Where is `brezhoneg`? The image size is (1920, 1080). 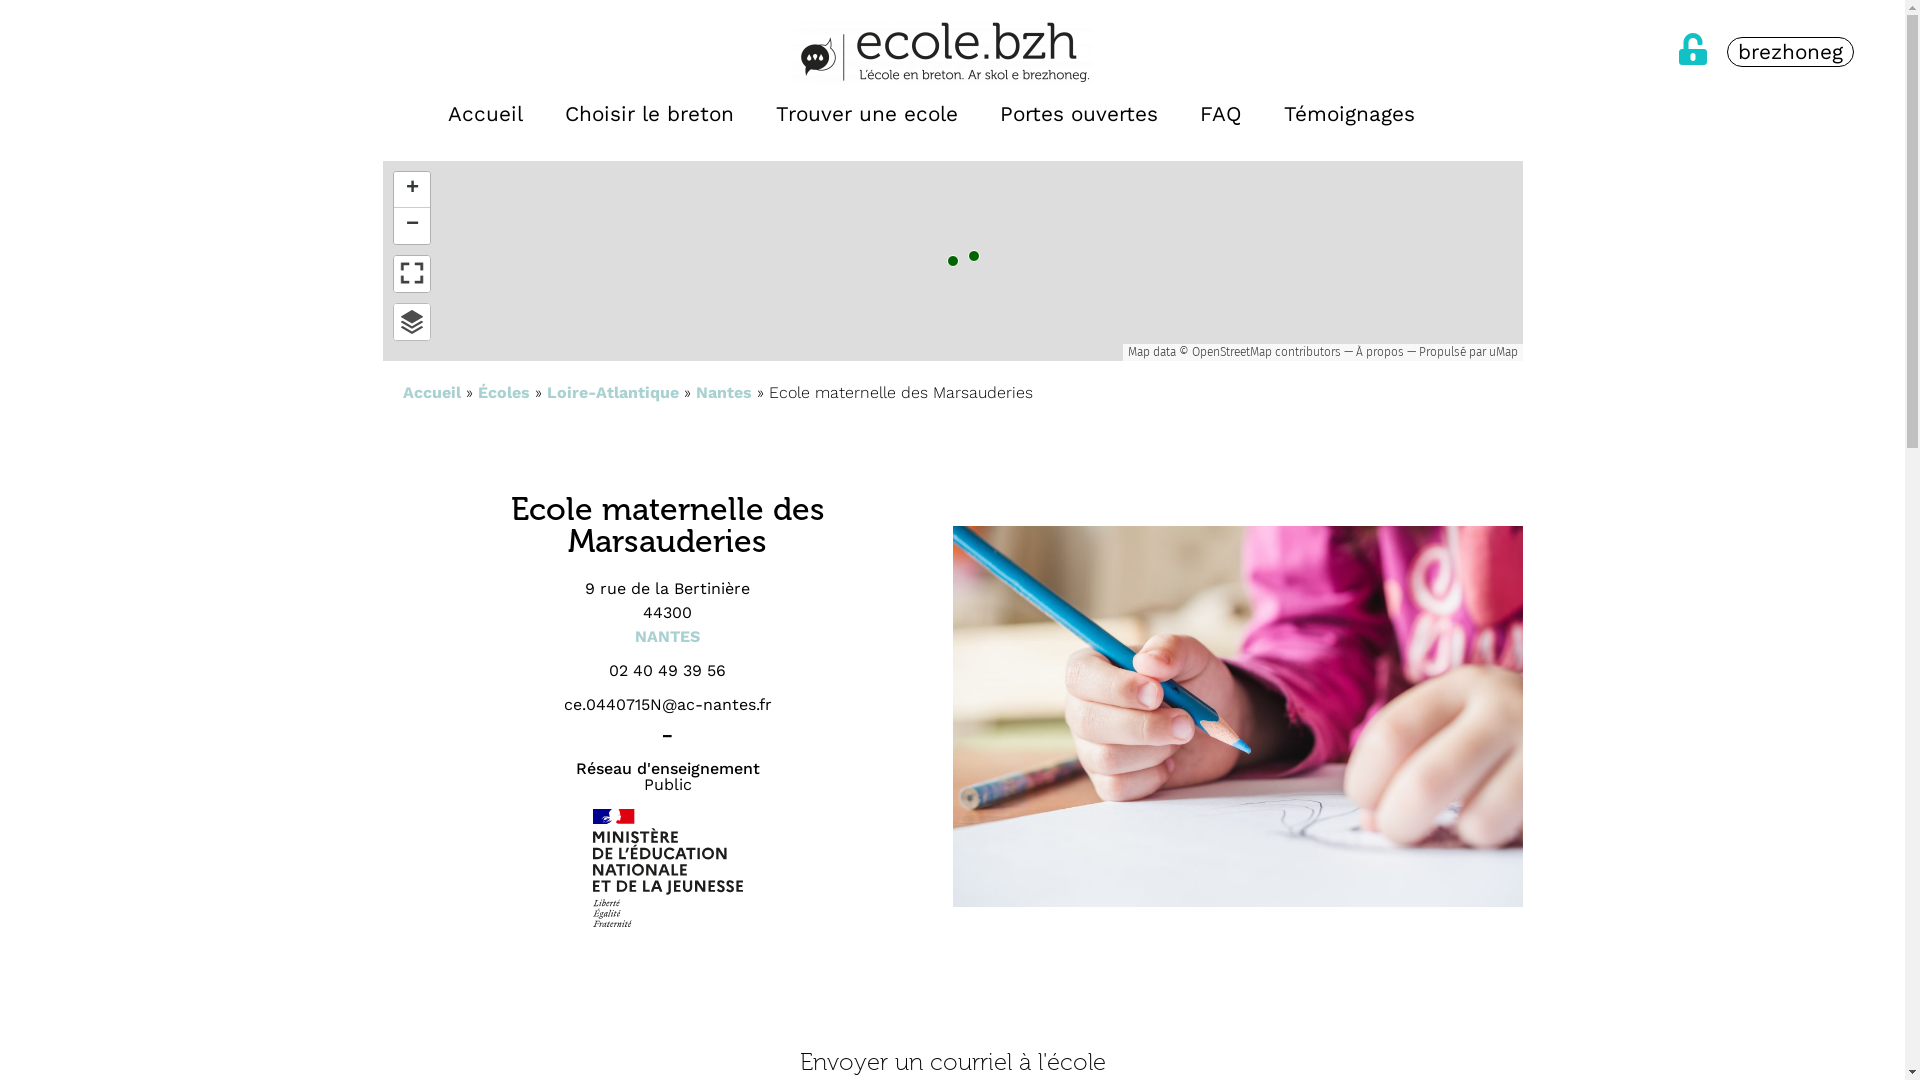 brezhoneg is located at coordinates (1790, 53).